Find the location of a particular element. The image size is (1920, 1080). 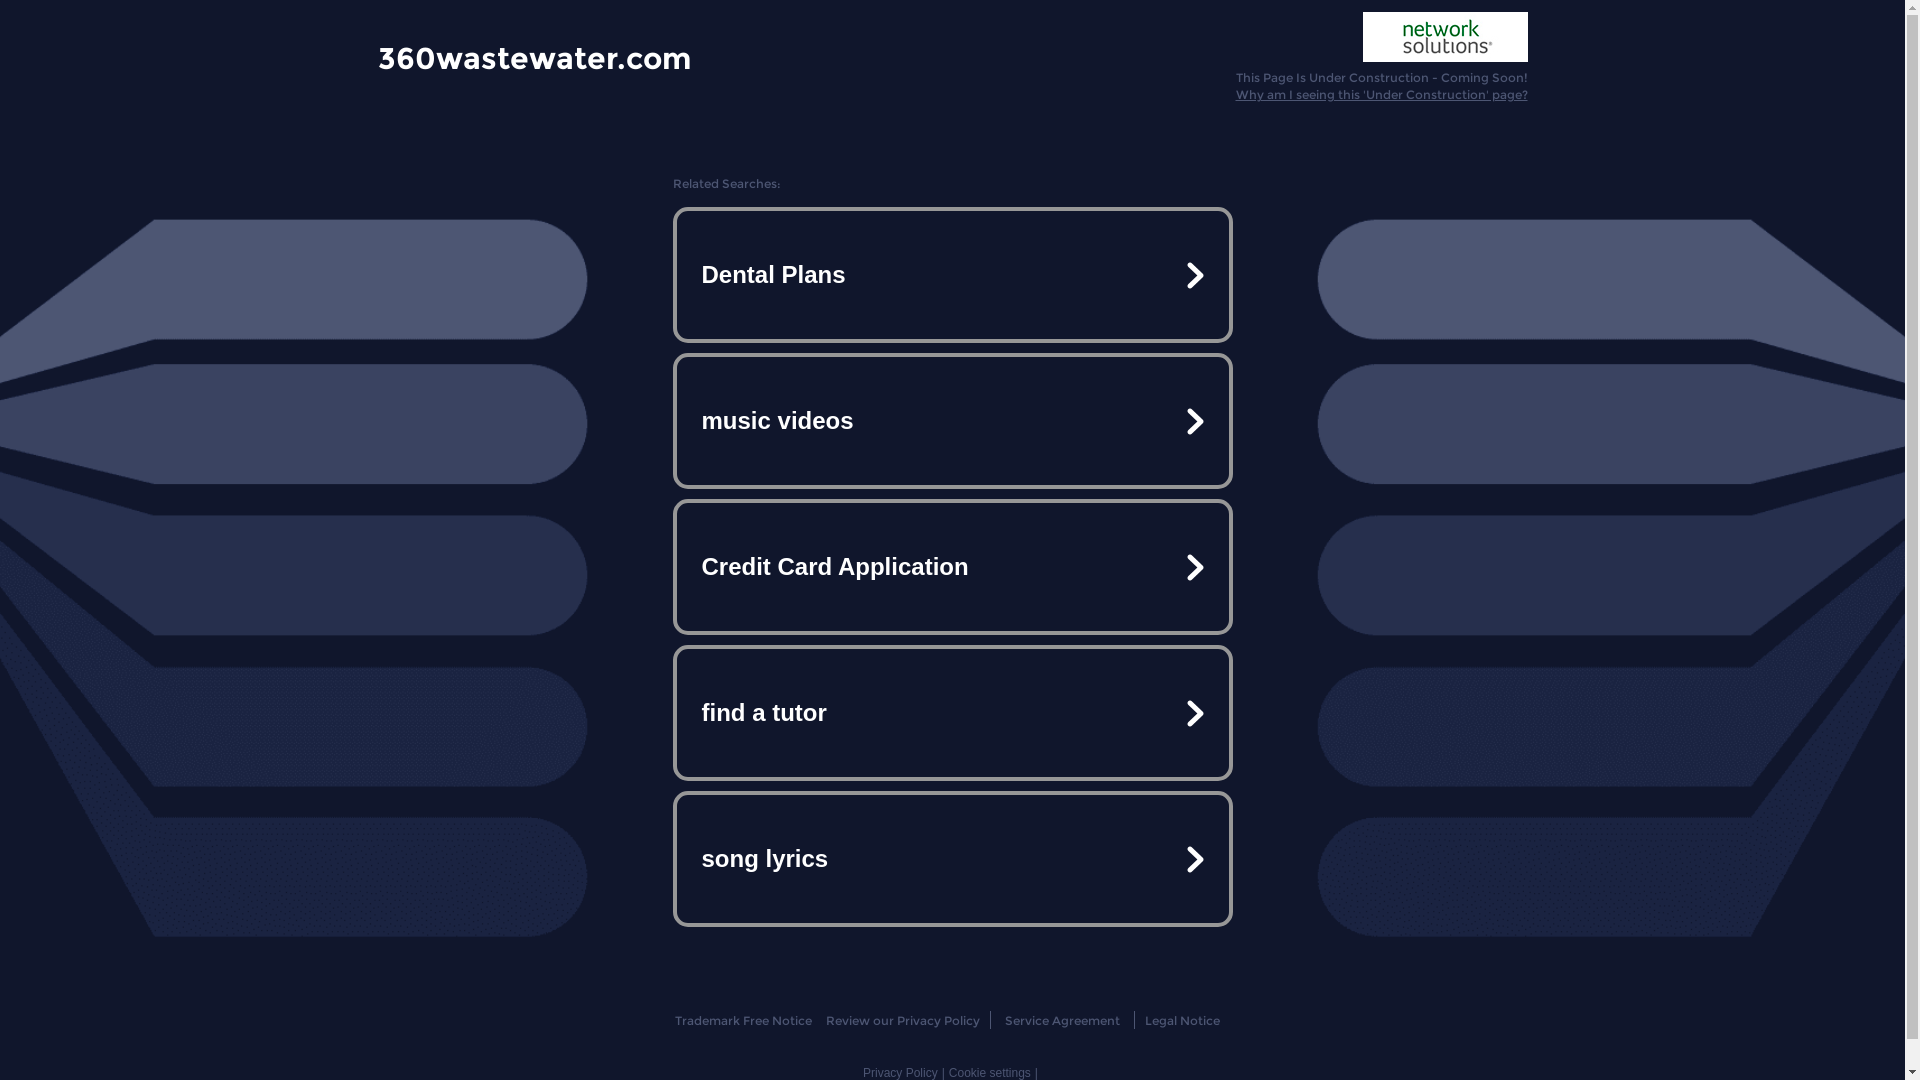

song lyrics is located at coordinates (952, 859).